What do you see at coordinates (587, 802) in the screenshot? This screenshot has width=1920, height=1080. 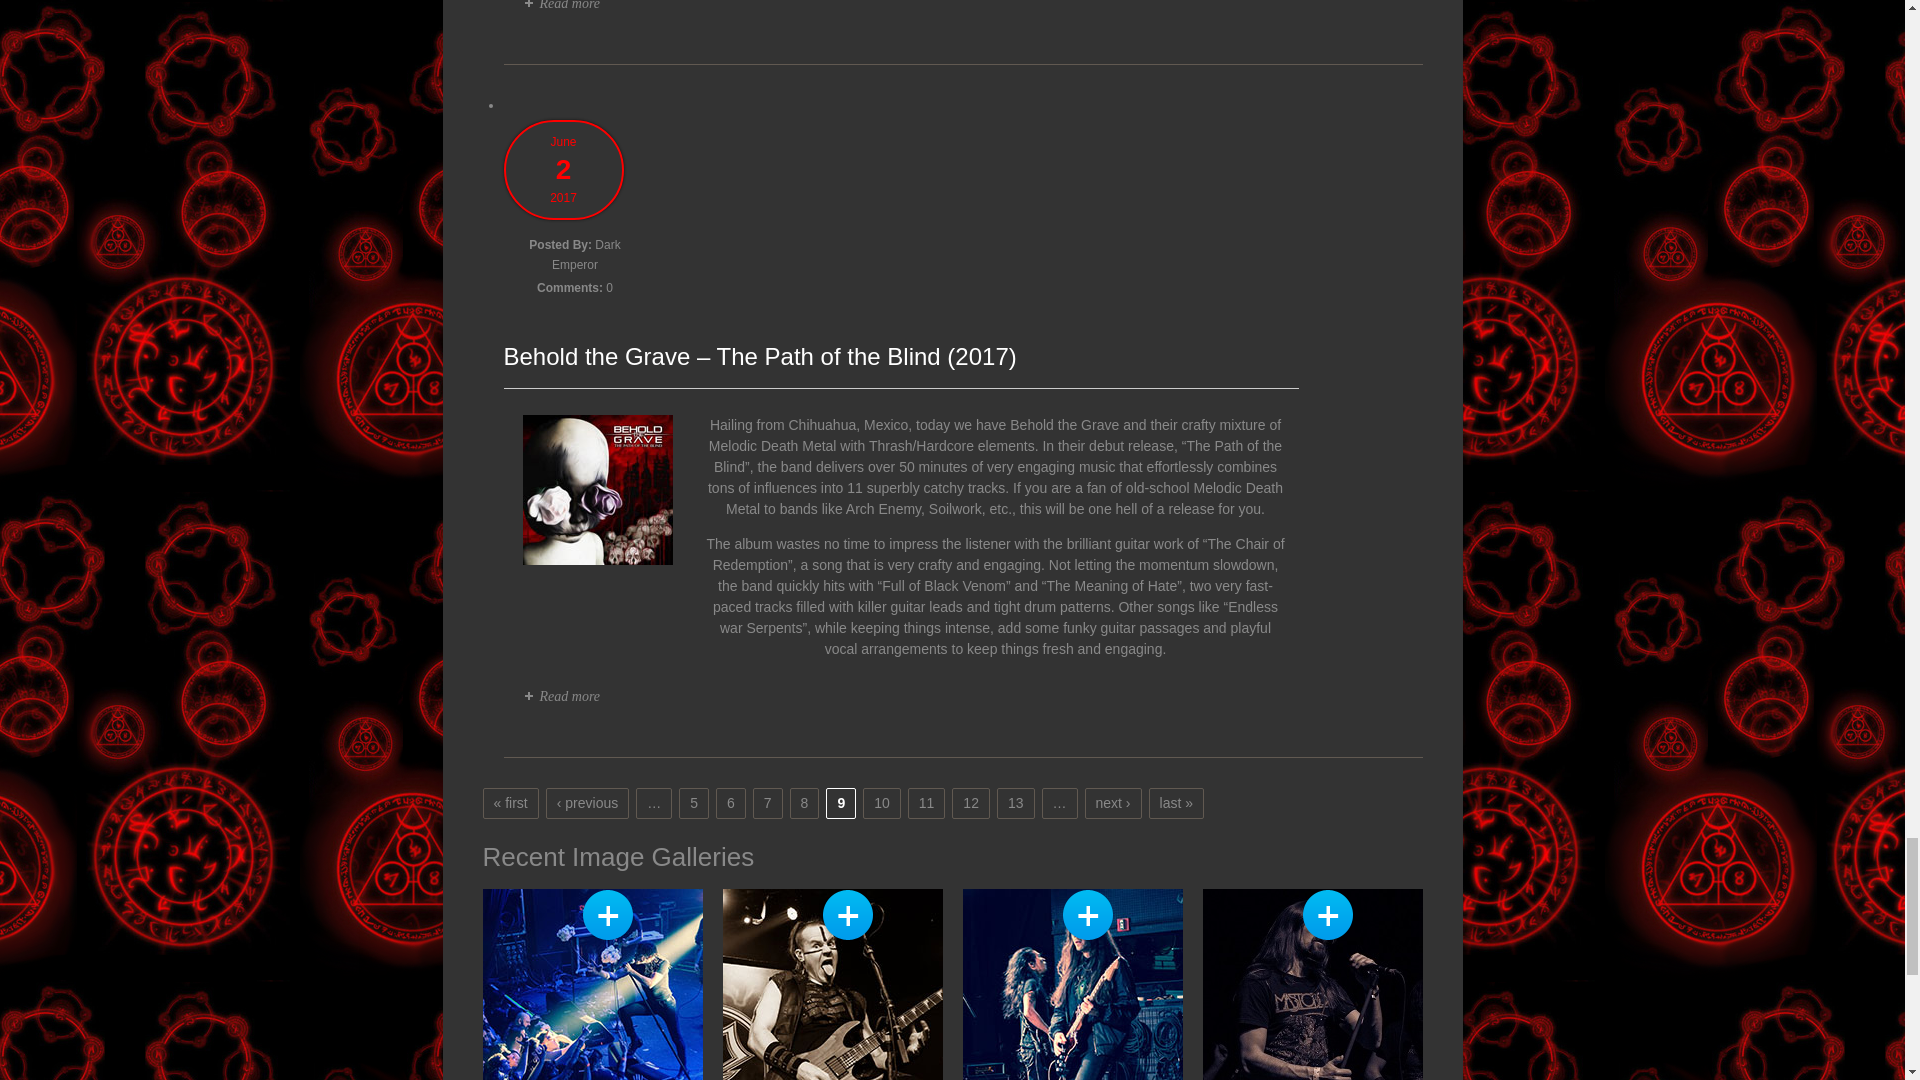 I see `Go to previous page` at bounding box center [587, 802].